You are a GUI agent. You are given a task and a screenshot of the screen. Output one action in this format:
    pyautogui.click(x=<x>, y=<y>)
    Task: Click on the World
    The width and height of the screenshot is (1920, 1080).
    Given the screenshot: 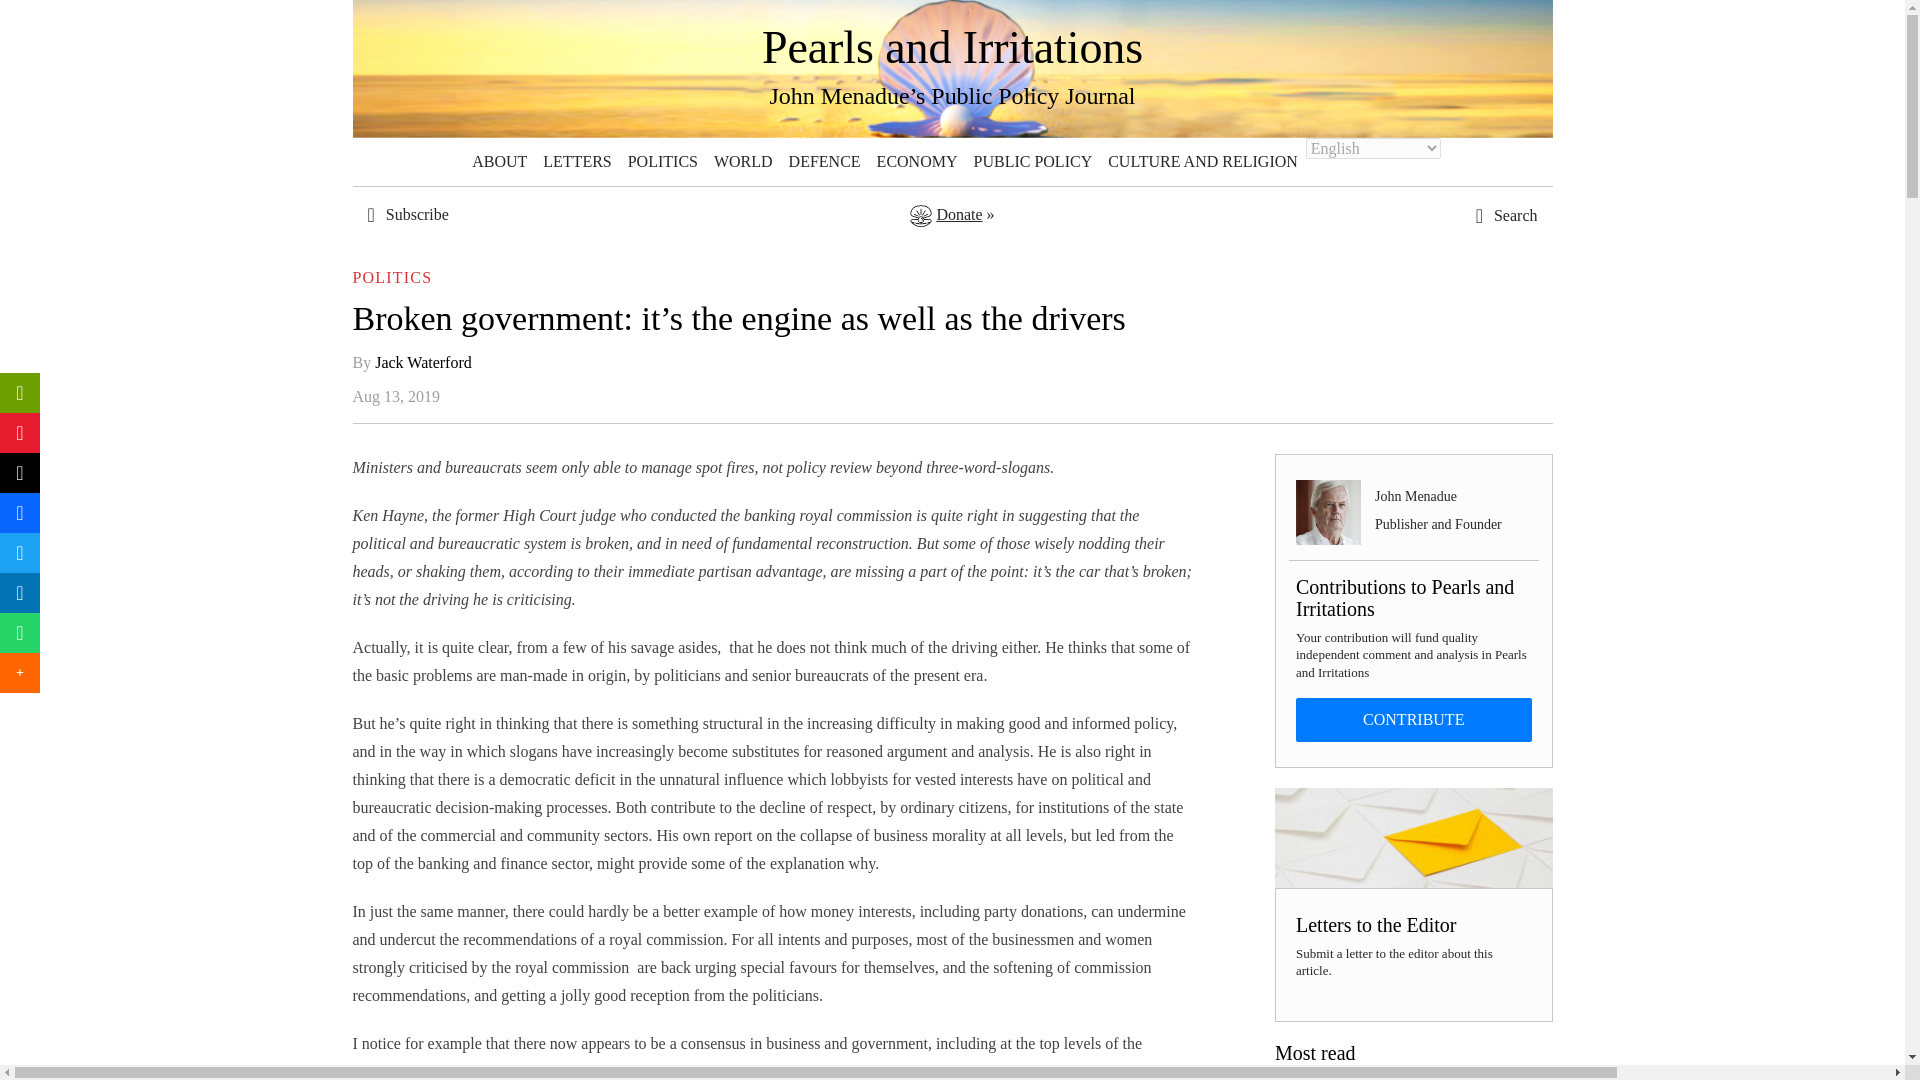 What is the action you would take?
    pyautogui.click(x=744, y=162)
    